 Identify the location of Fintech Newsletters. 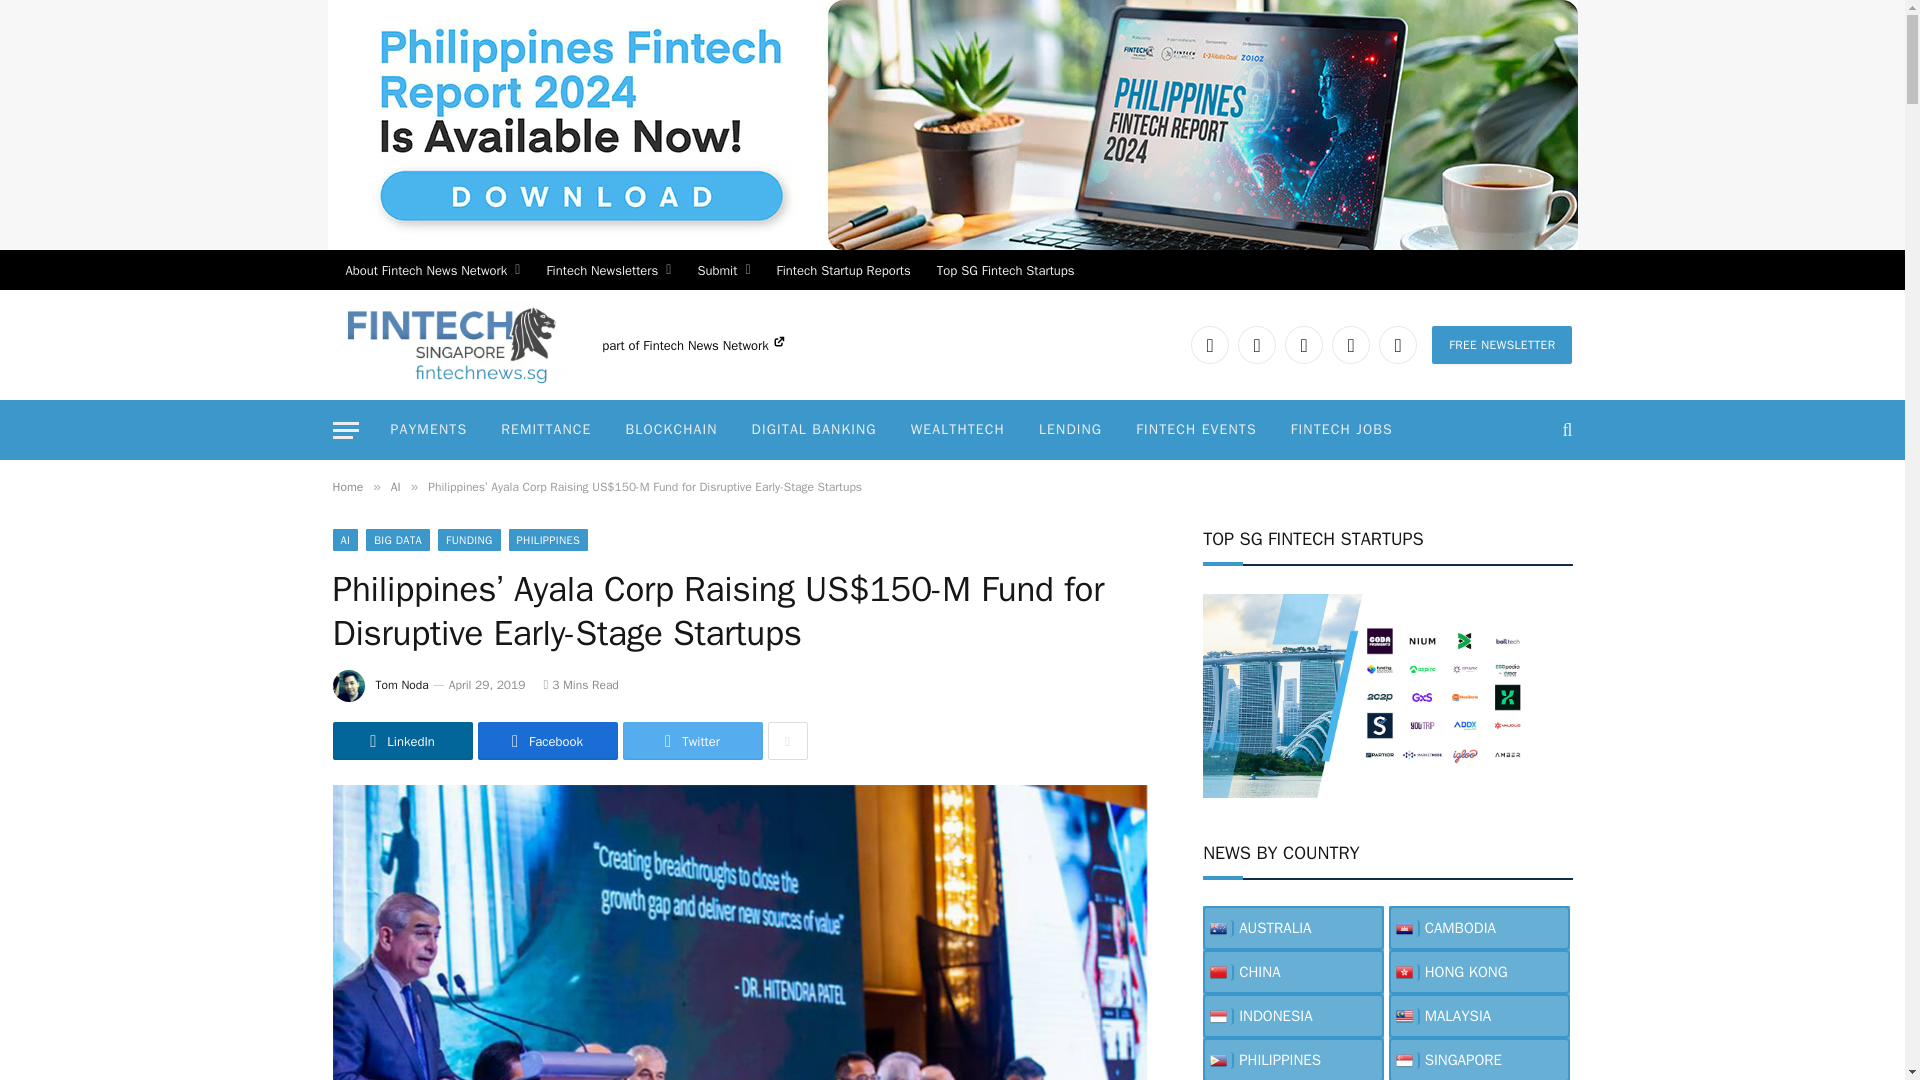
(608, 270).